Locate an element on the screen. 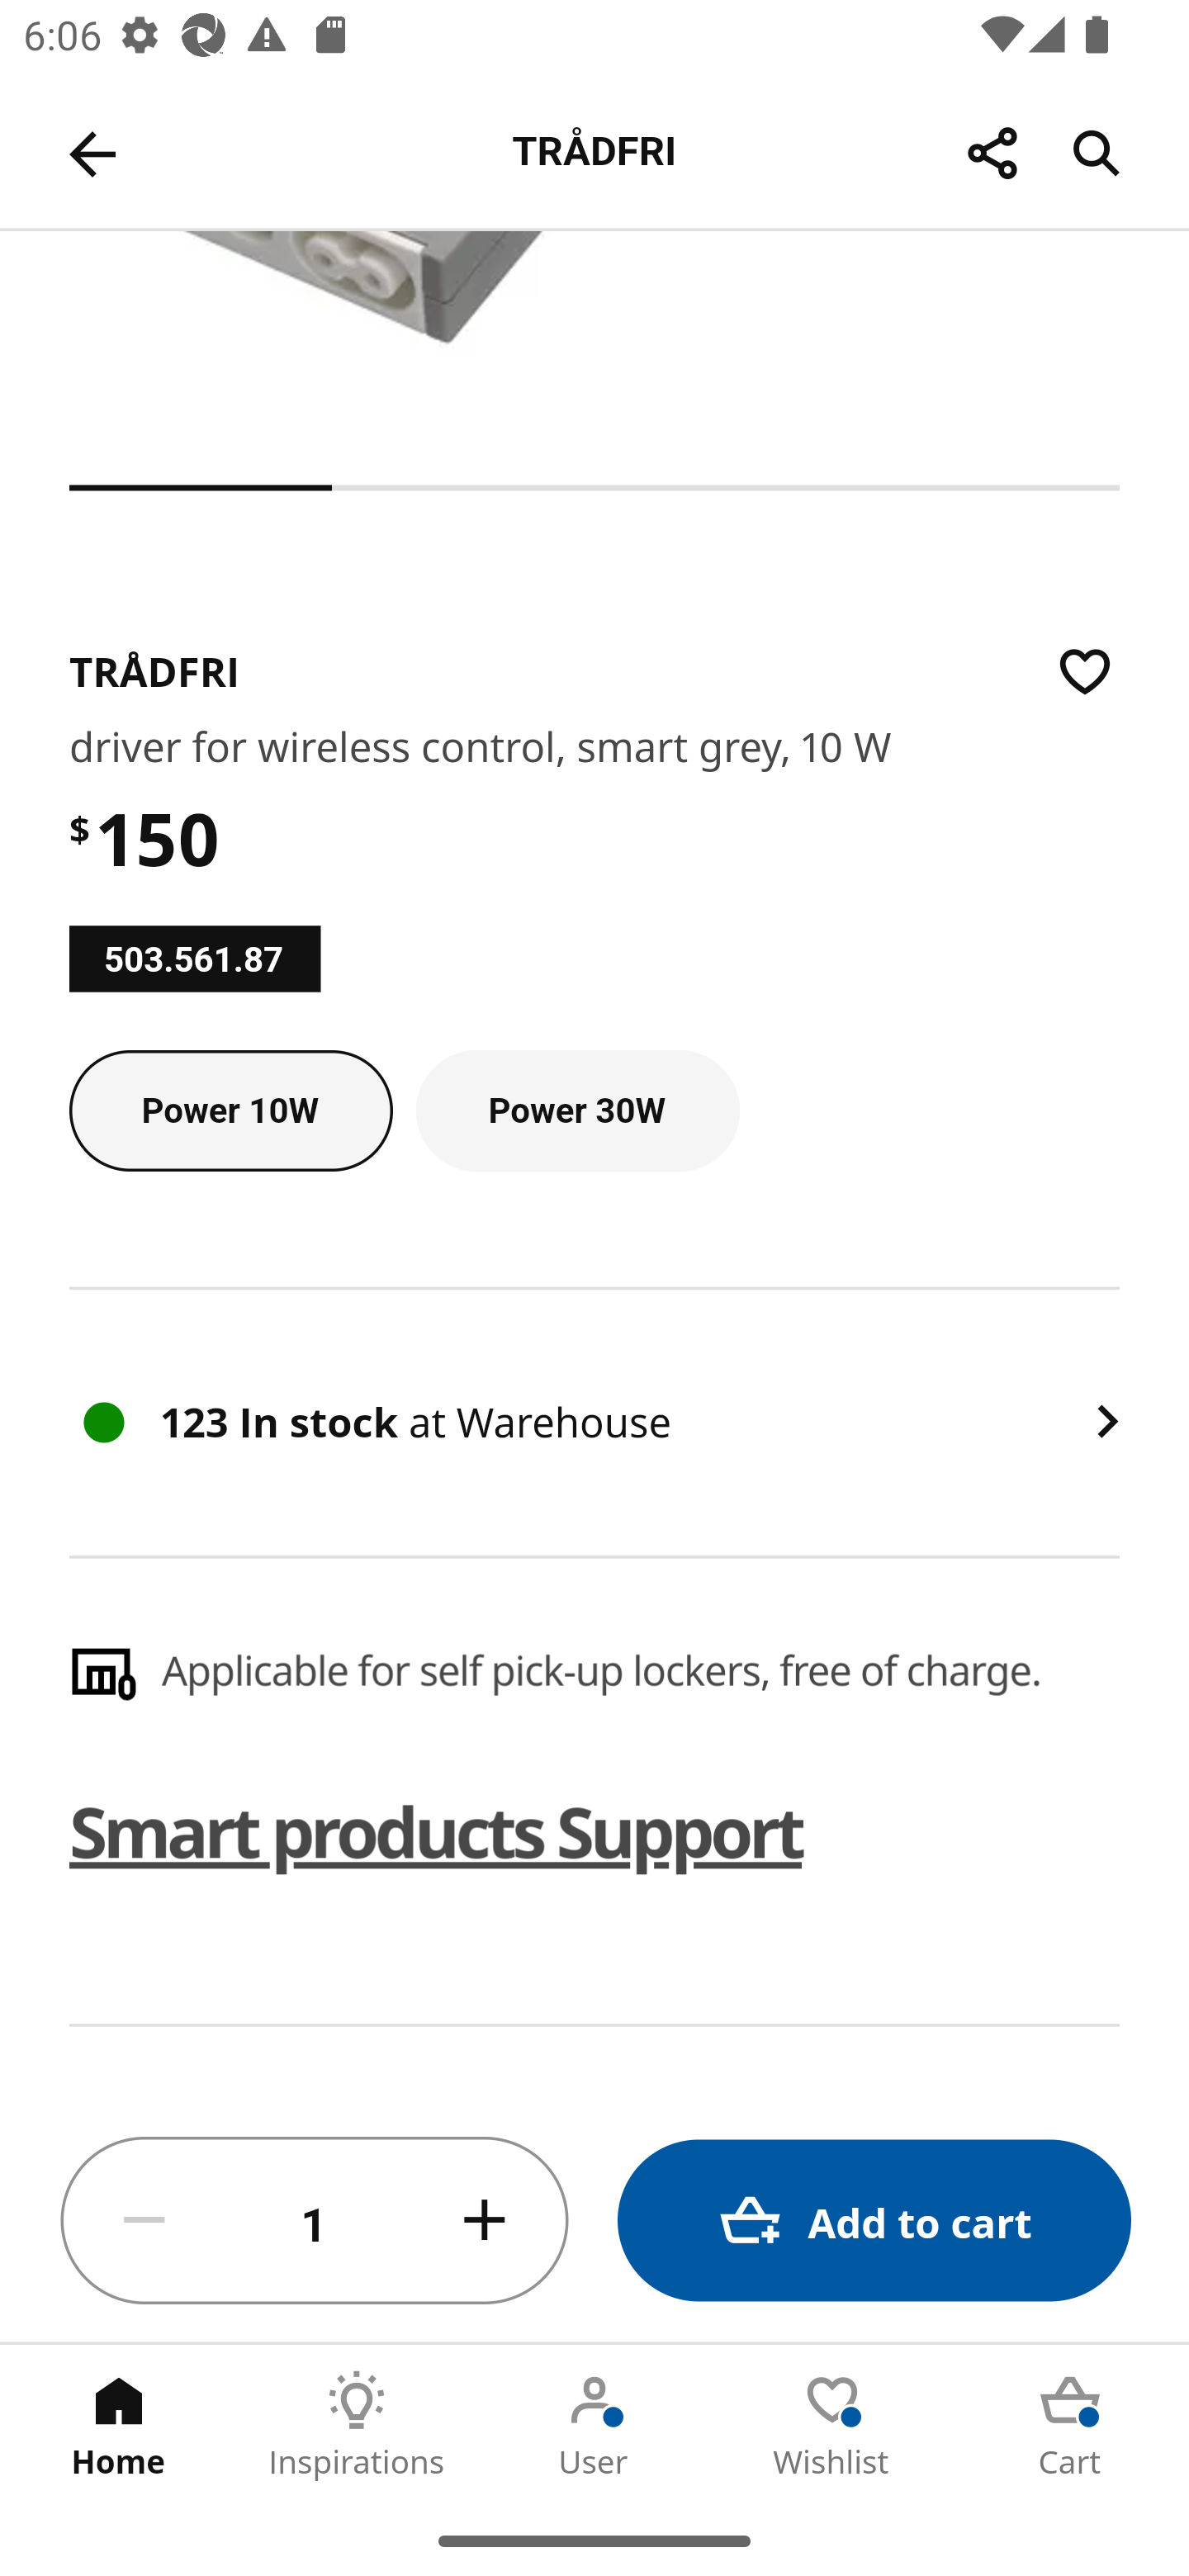  Power 30W is located at coordinates (577, 1111).